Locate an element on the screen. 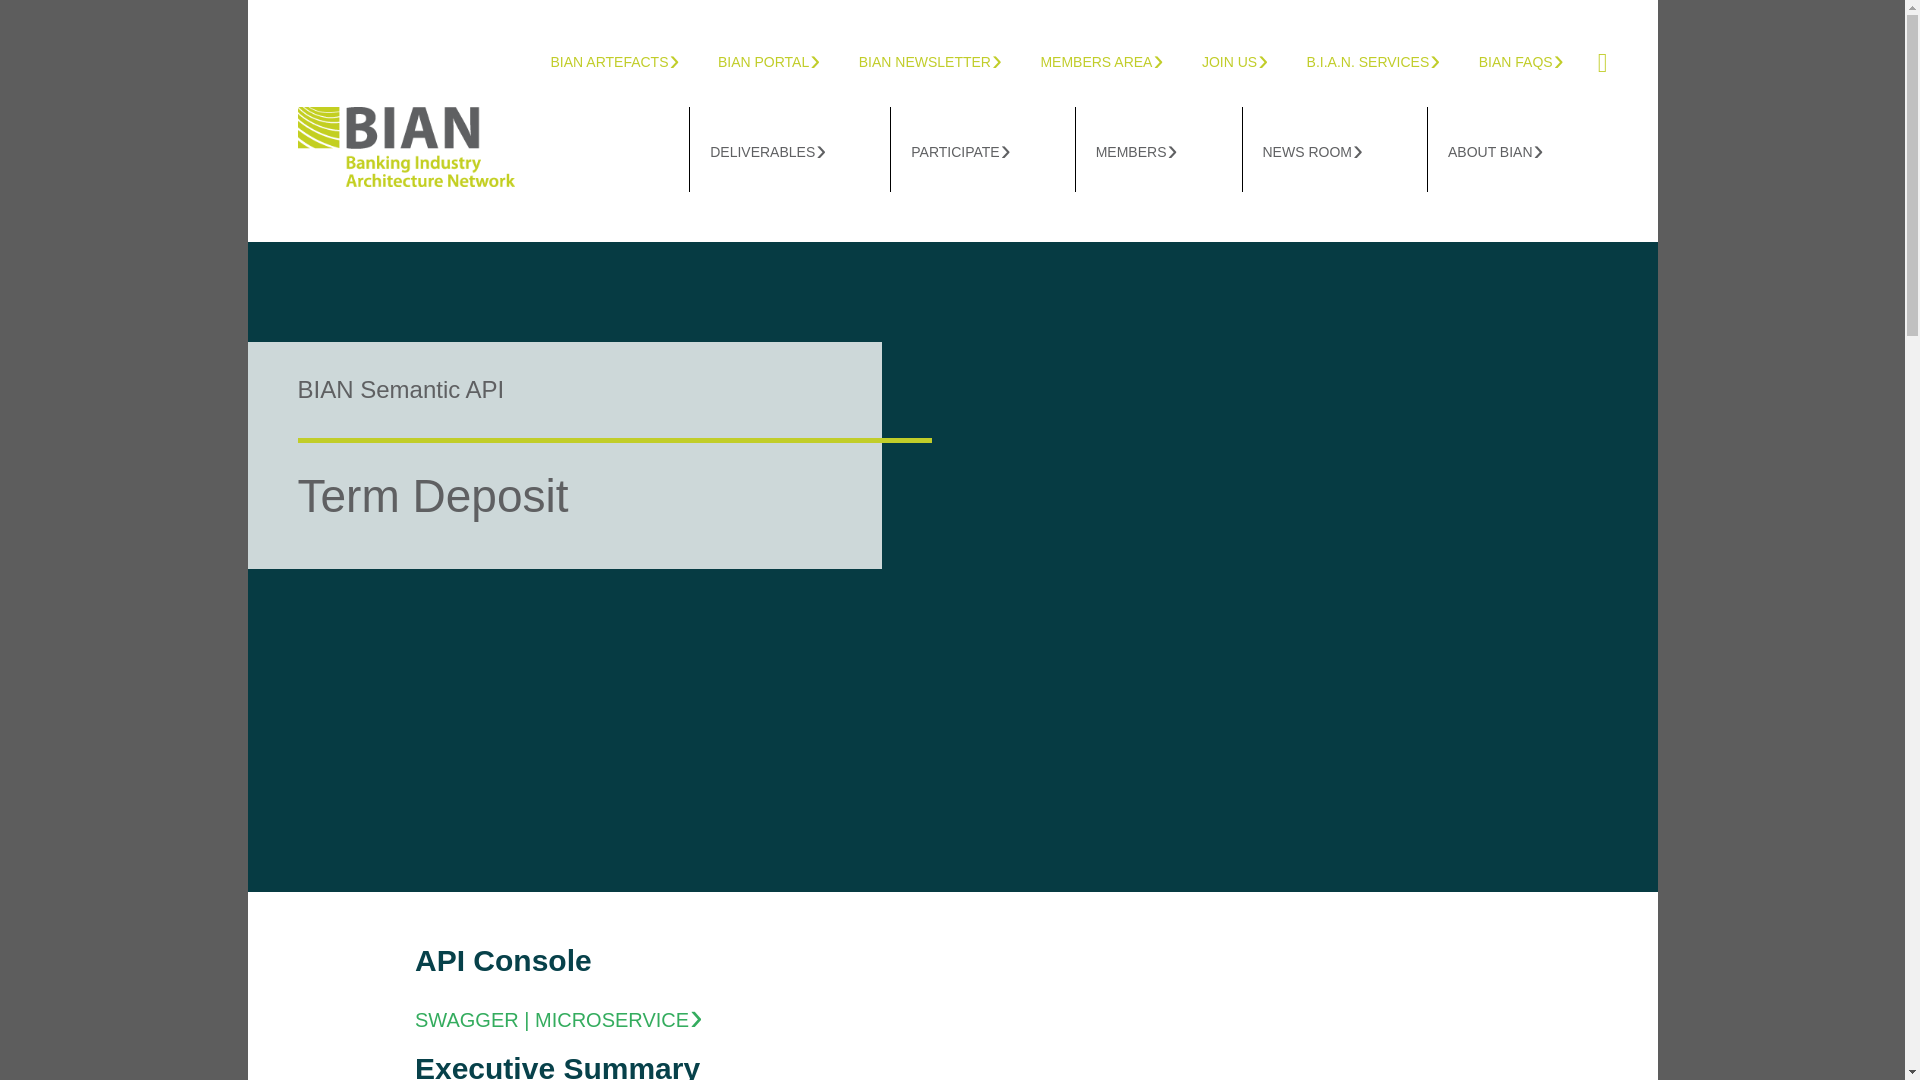 This screenshot has height=1080, width=1920. JOIN US is located at coordinates (1251, 59).